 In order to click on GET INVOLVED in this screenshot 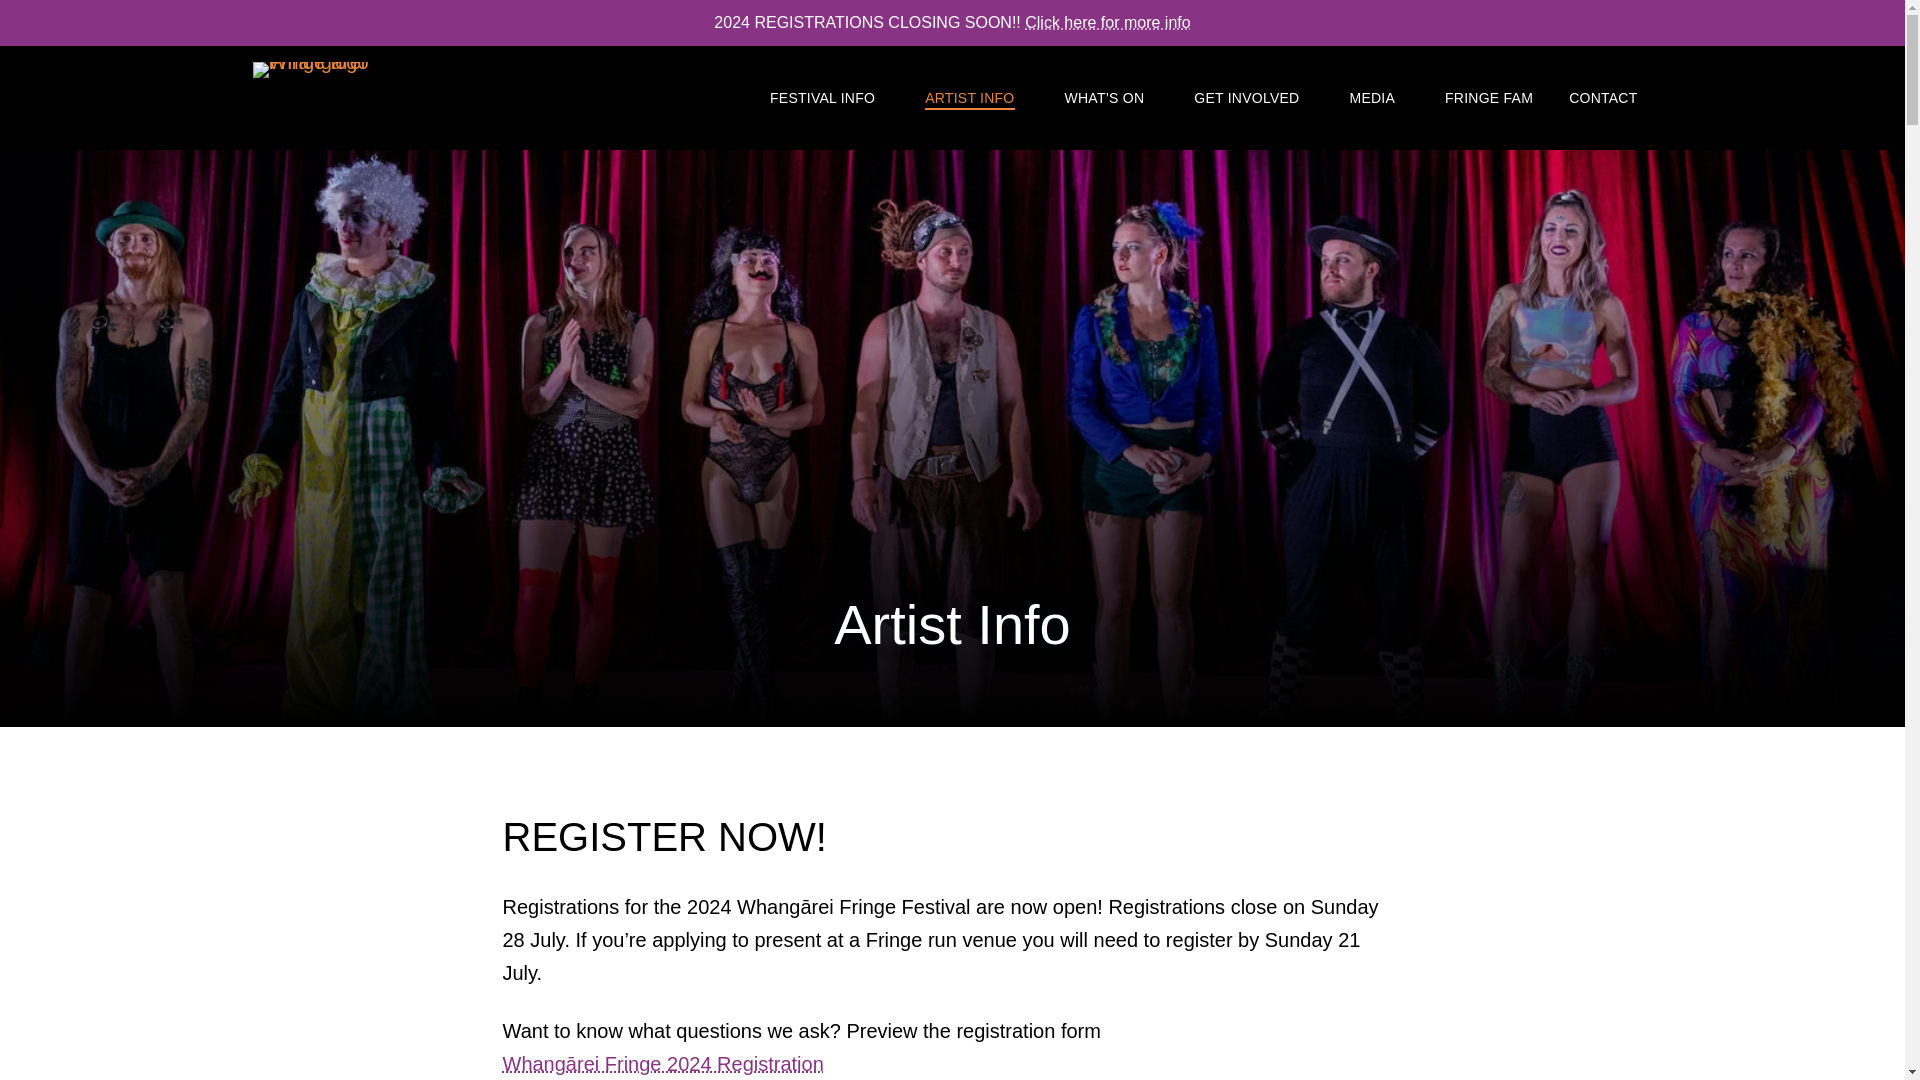, I will do `click(1246, 98)`.